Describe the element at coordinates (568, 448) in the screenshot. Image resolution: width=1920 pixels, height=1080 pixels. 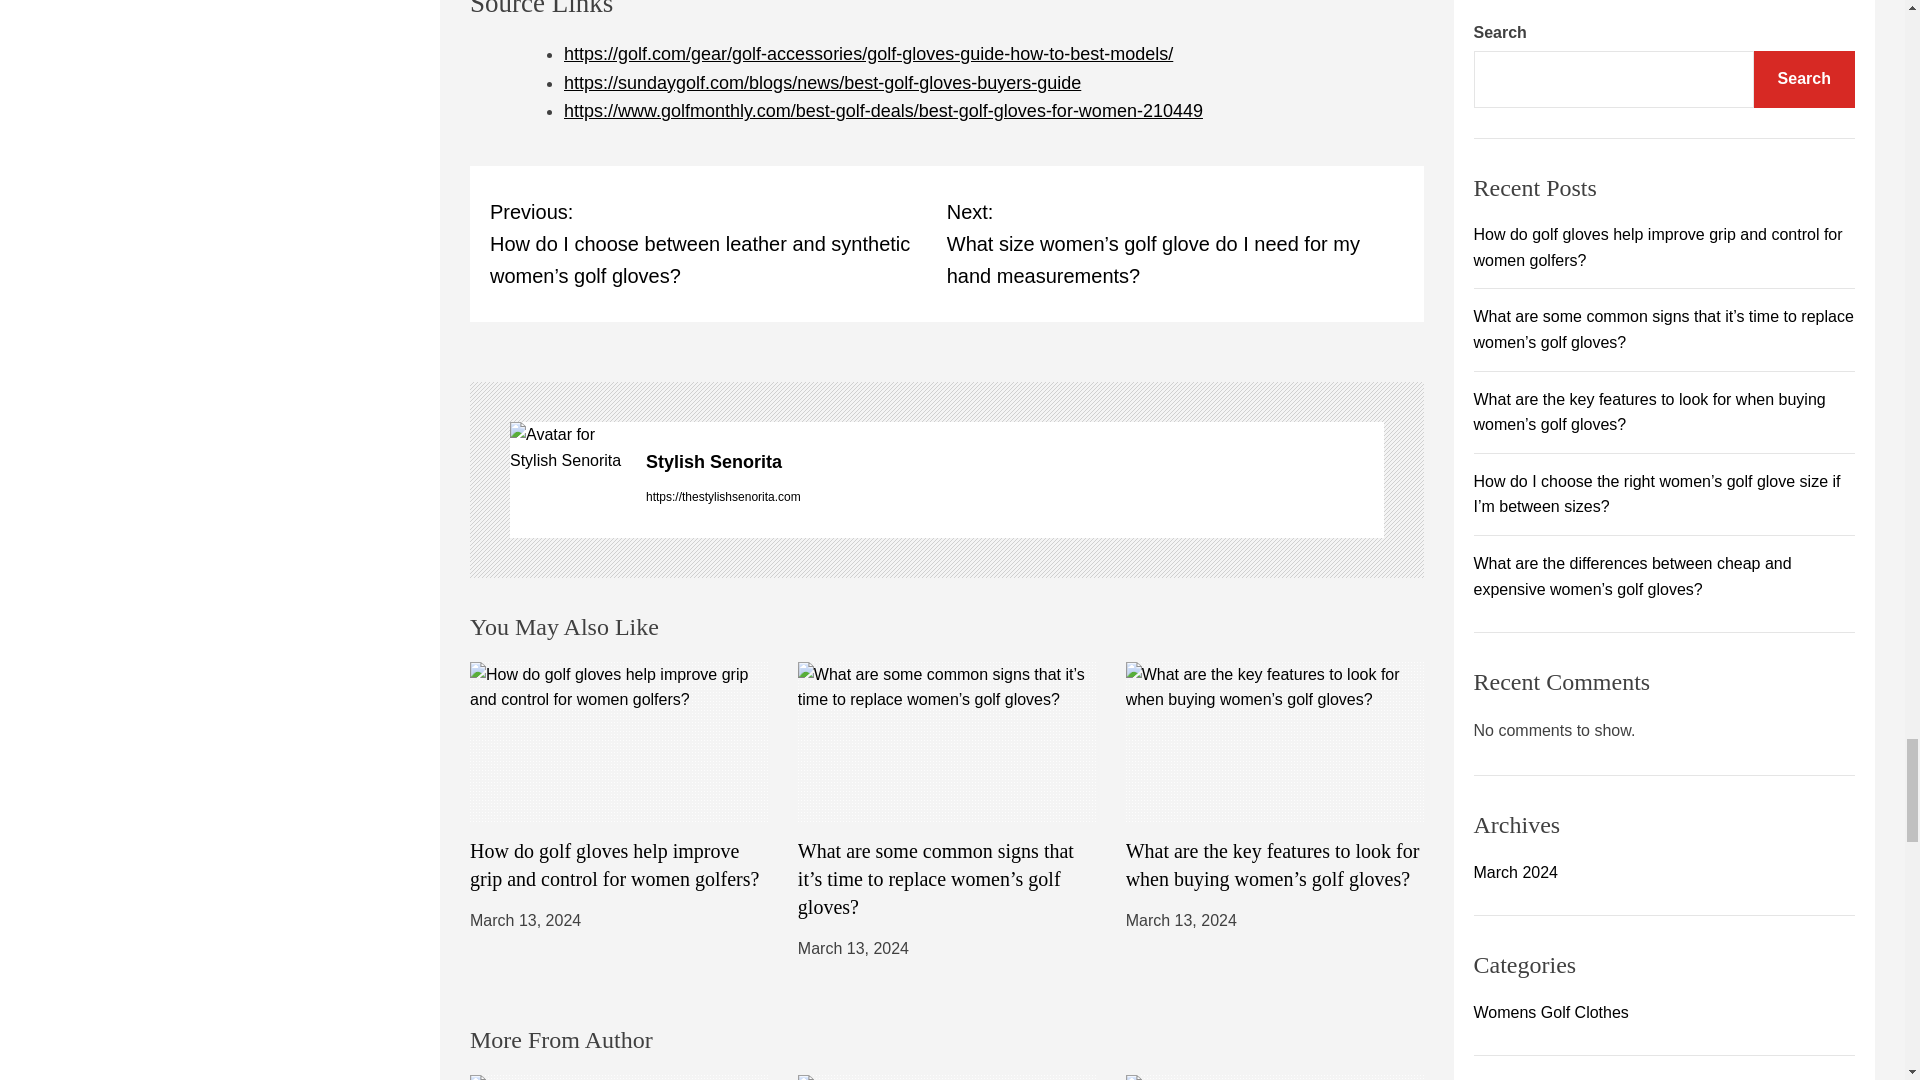
I see `Stylish Senorita` at that location.